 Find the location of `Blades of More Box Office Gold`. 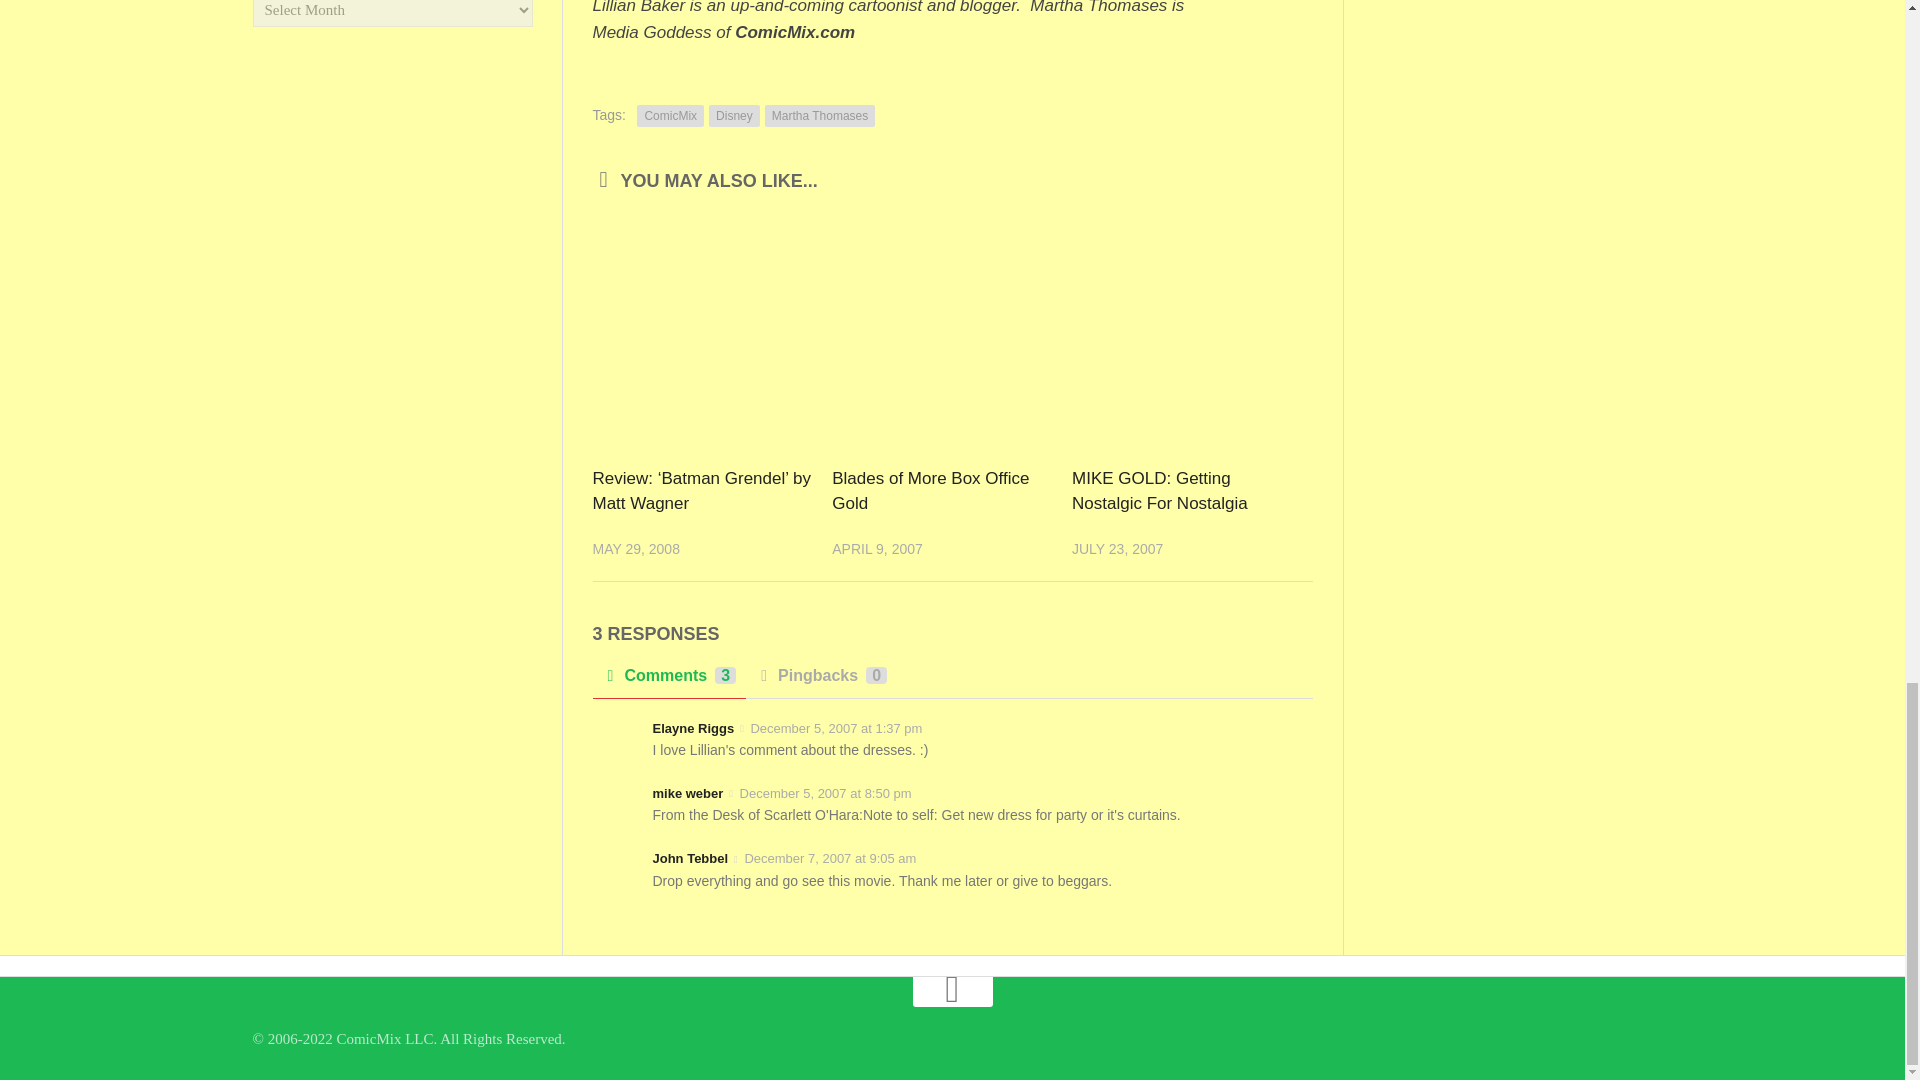

Blades of More Box Office Gold is located at coordinates (930, 491).